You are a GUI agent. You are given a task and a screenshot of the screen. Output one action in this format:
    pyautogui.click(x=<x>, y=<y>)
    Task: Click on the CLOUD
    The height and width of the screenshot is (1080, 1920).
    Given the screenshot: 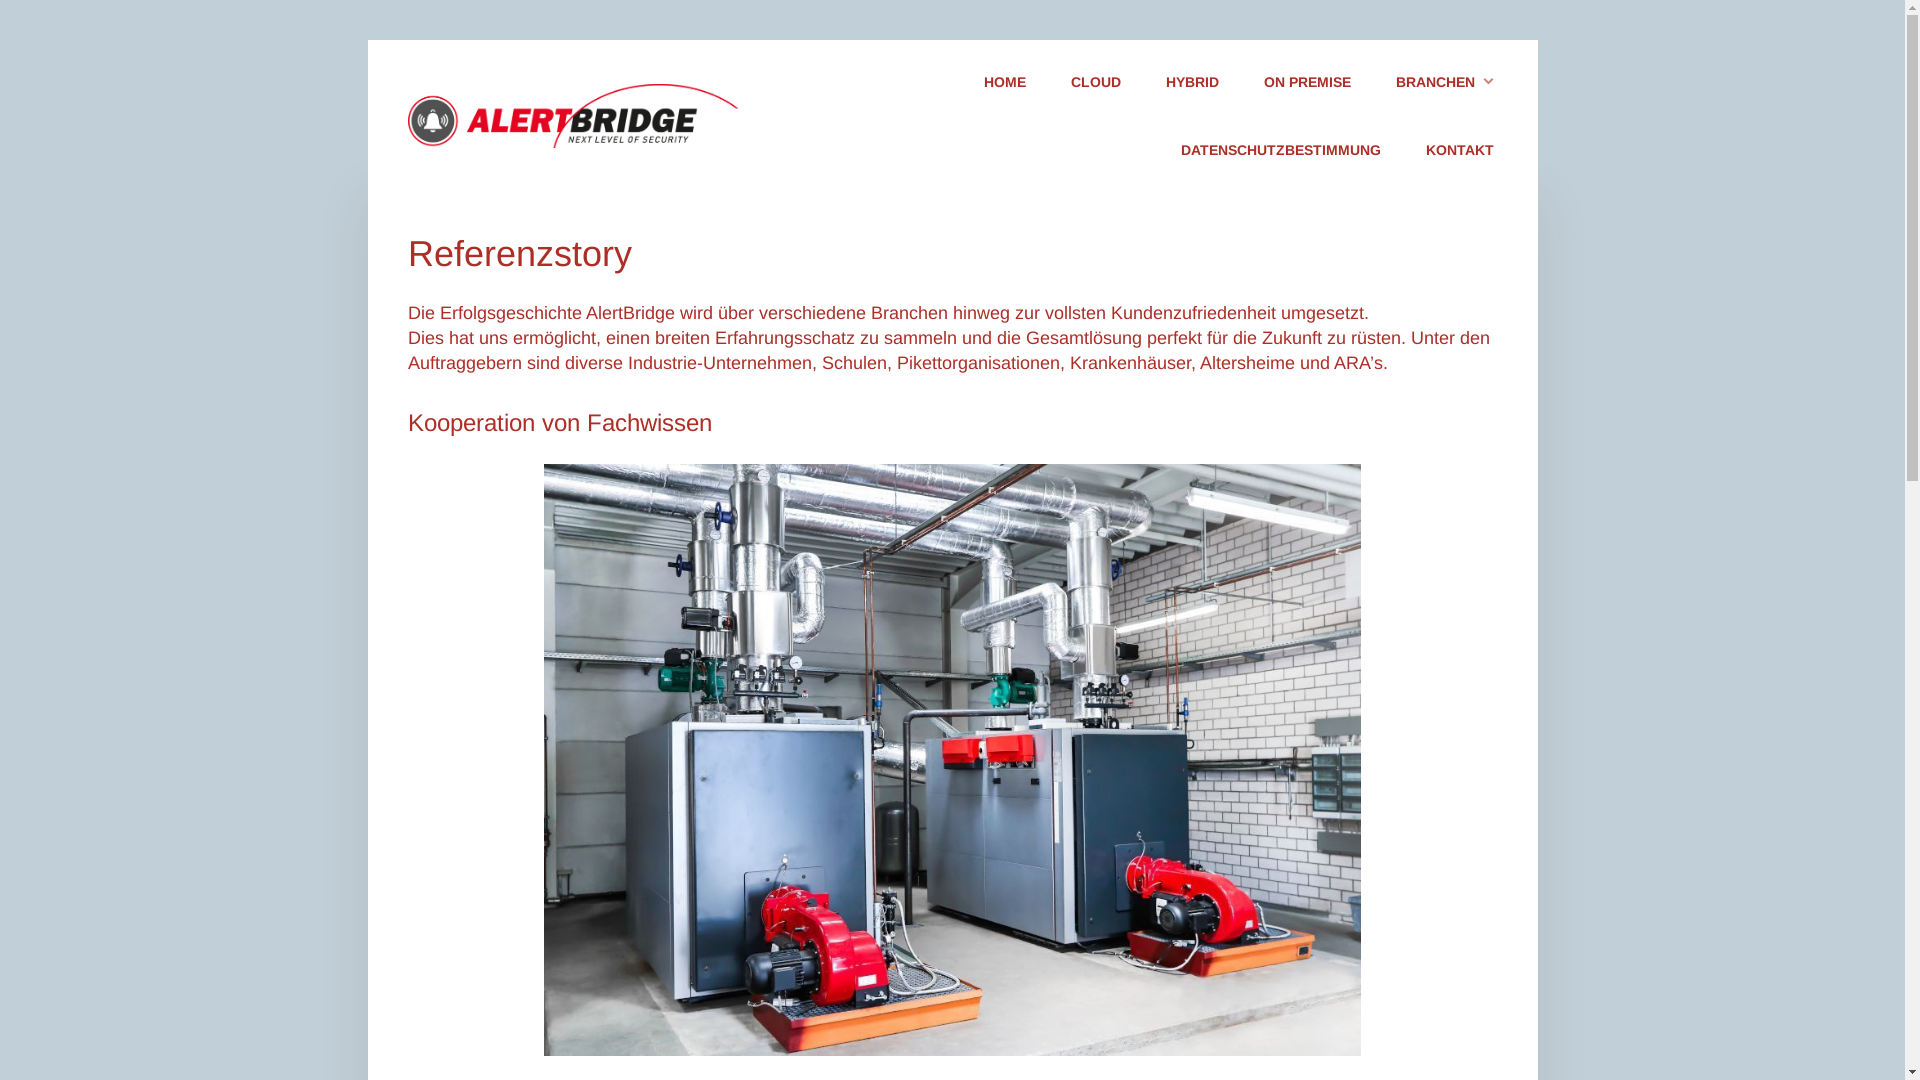 What is the action you would take?
    pyautogui.click(x=1095, y=84)
    